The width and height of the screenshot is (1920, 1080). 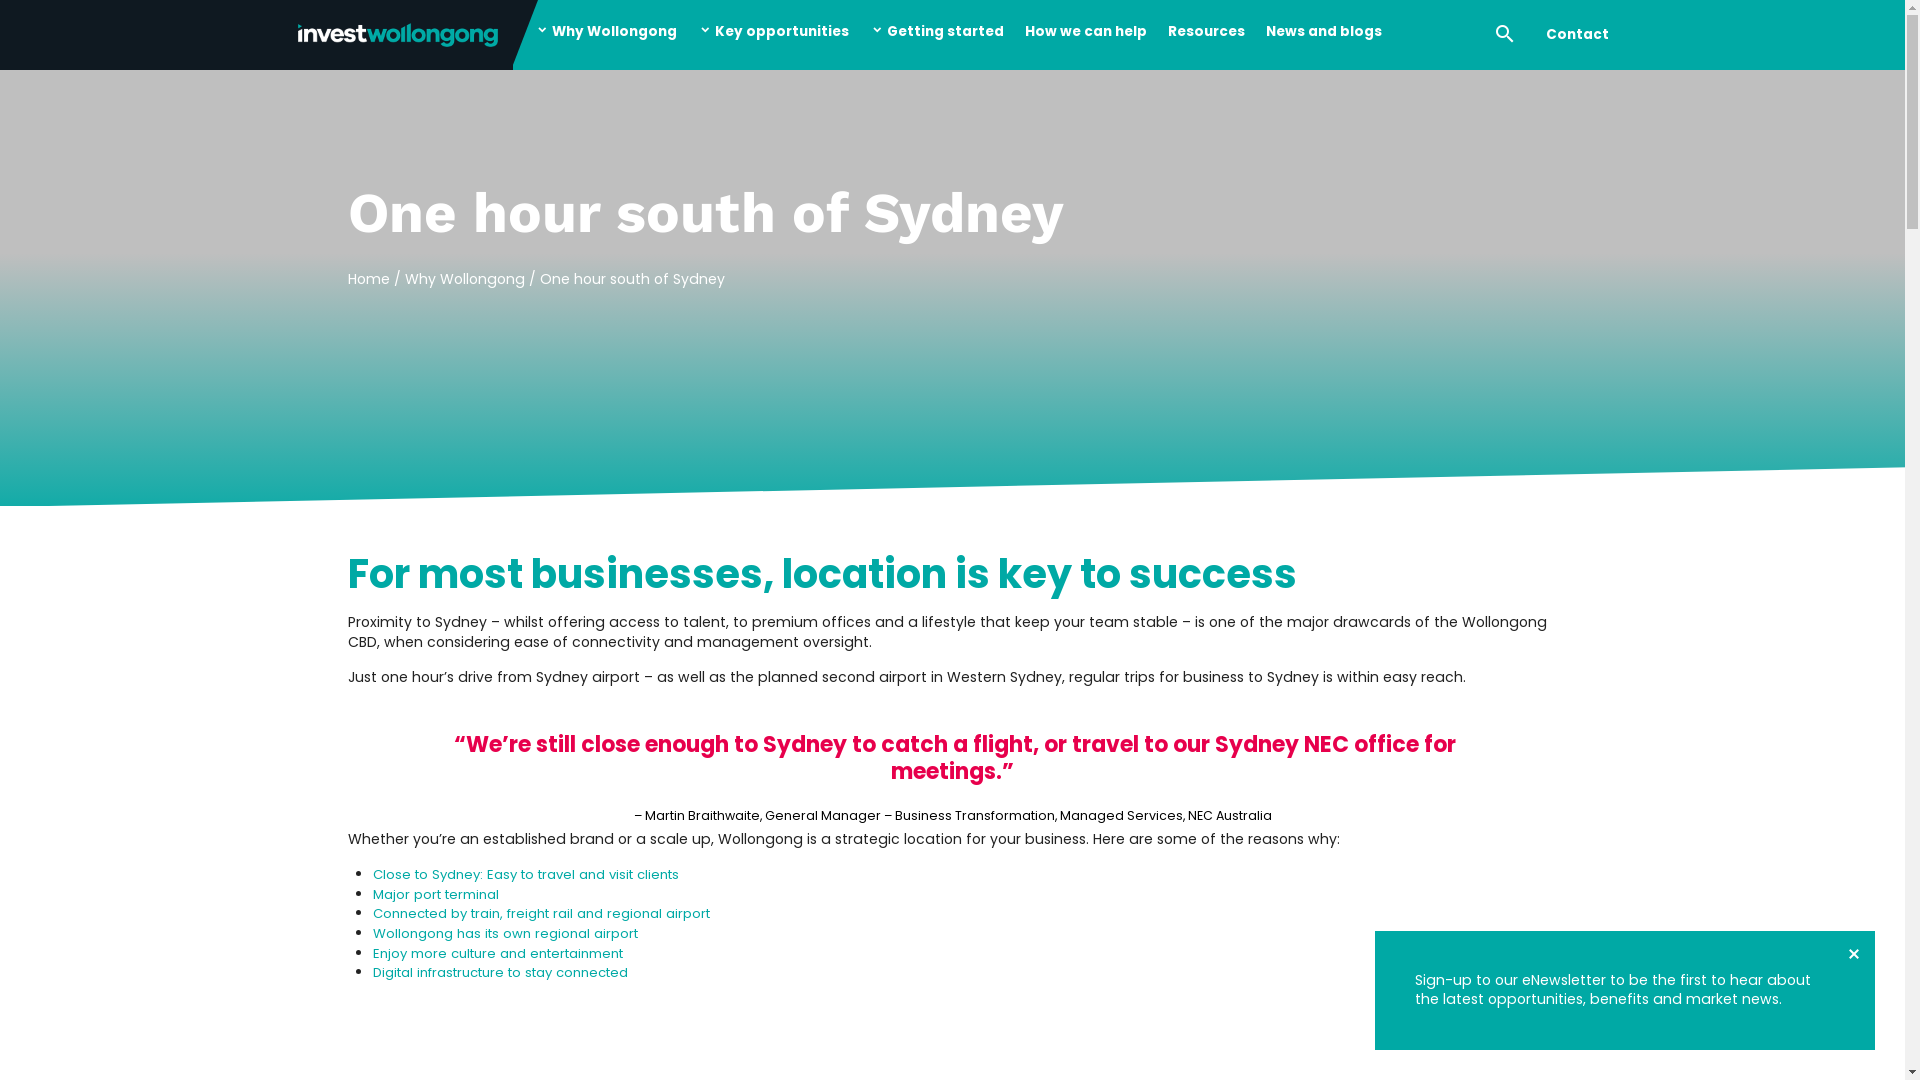 I want to click on Wollongong has its own regional airport, so click(x=504, y=934).